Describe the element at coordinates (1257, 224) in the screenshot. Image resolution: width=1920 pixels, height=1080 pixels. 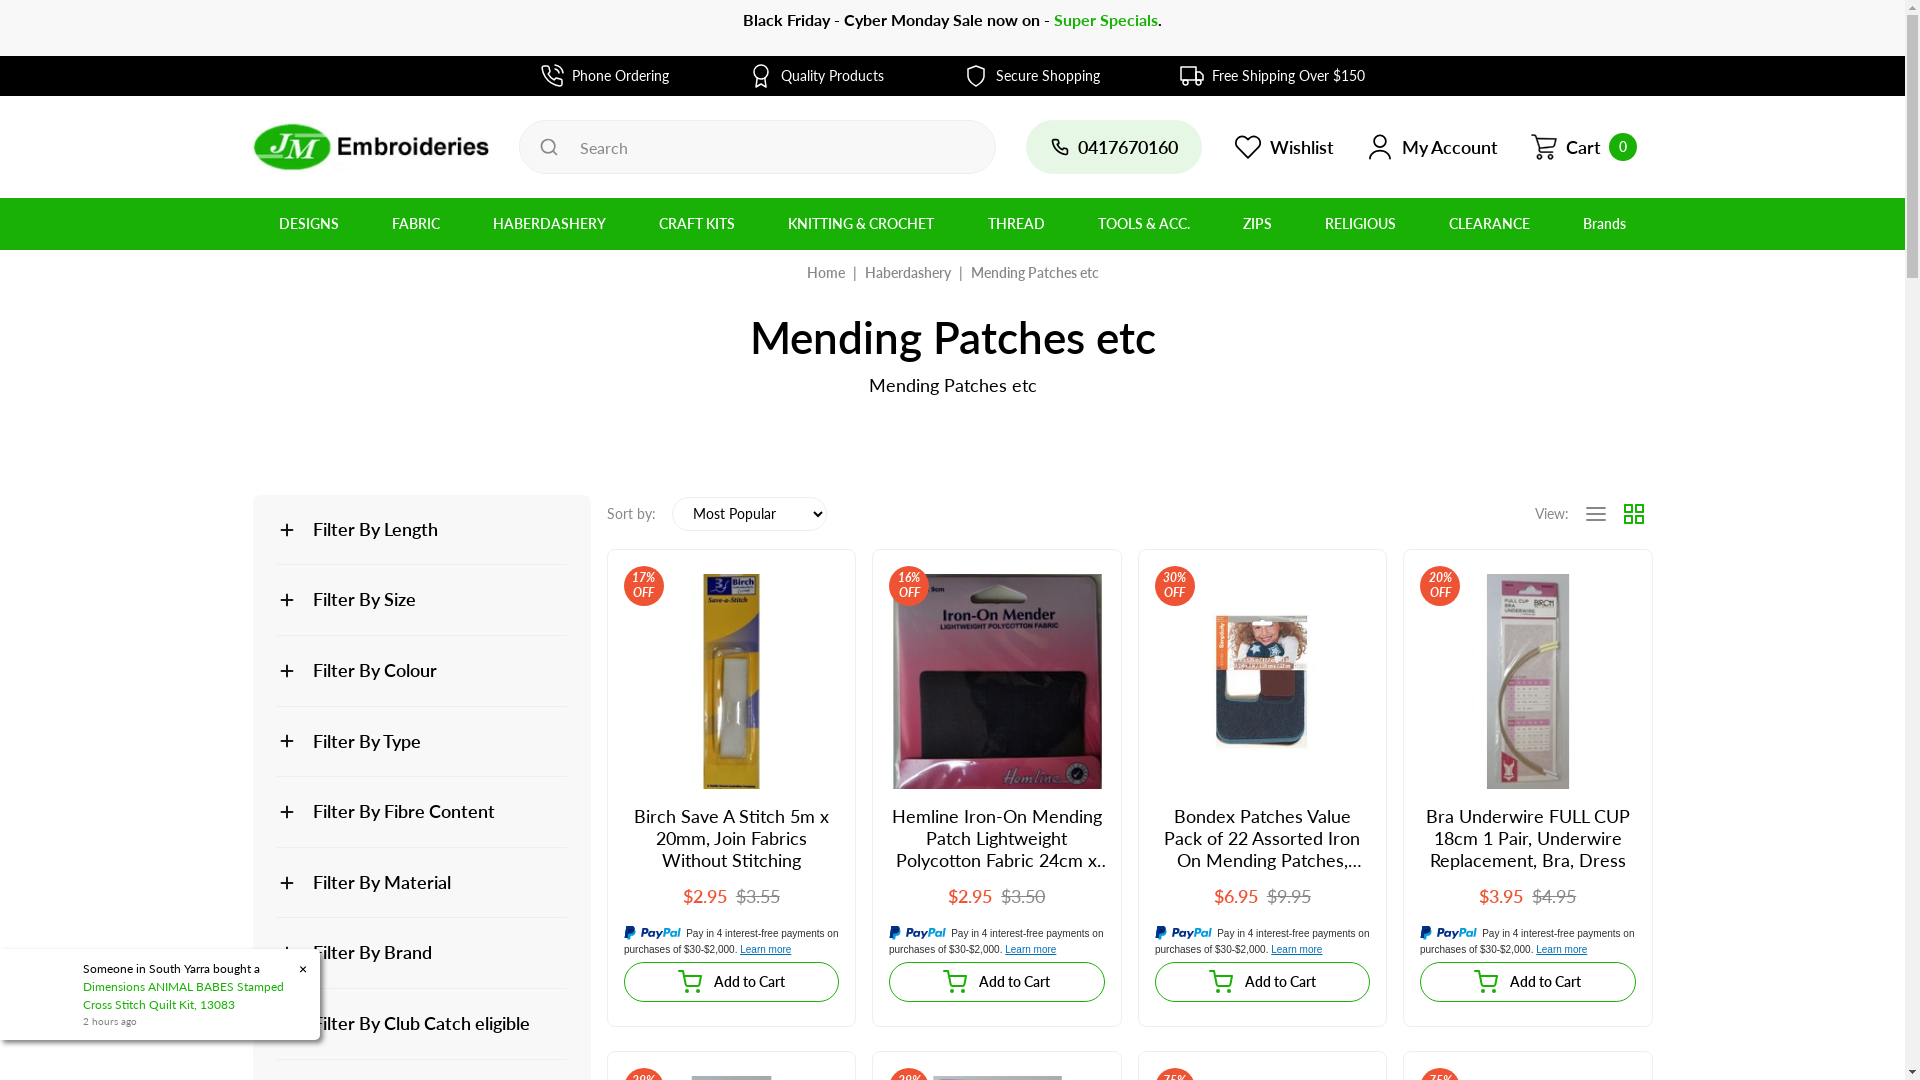
I see `ZIPS` at that location.